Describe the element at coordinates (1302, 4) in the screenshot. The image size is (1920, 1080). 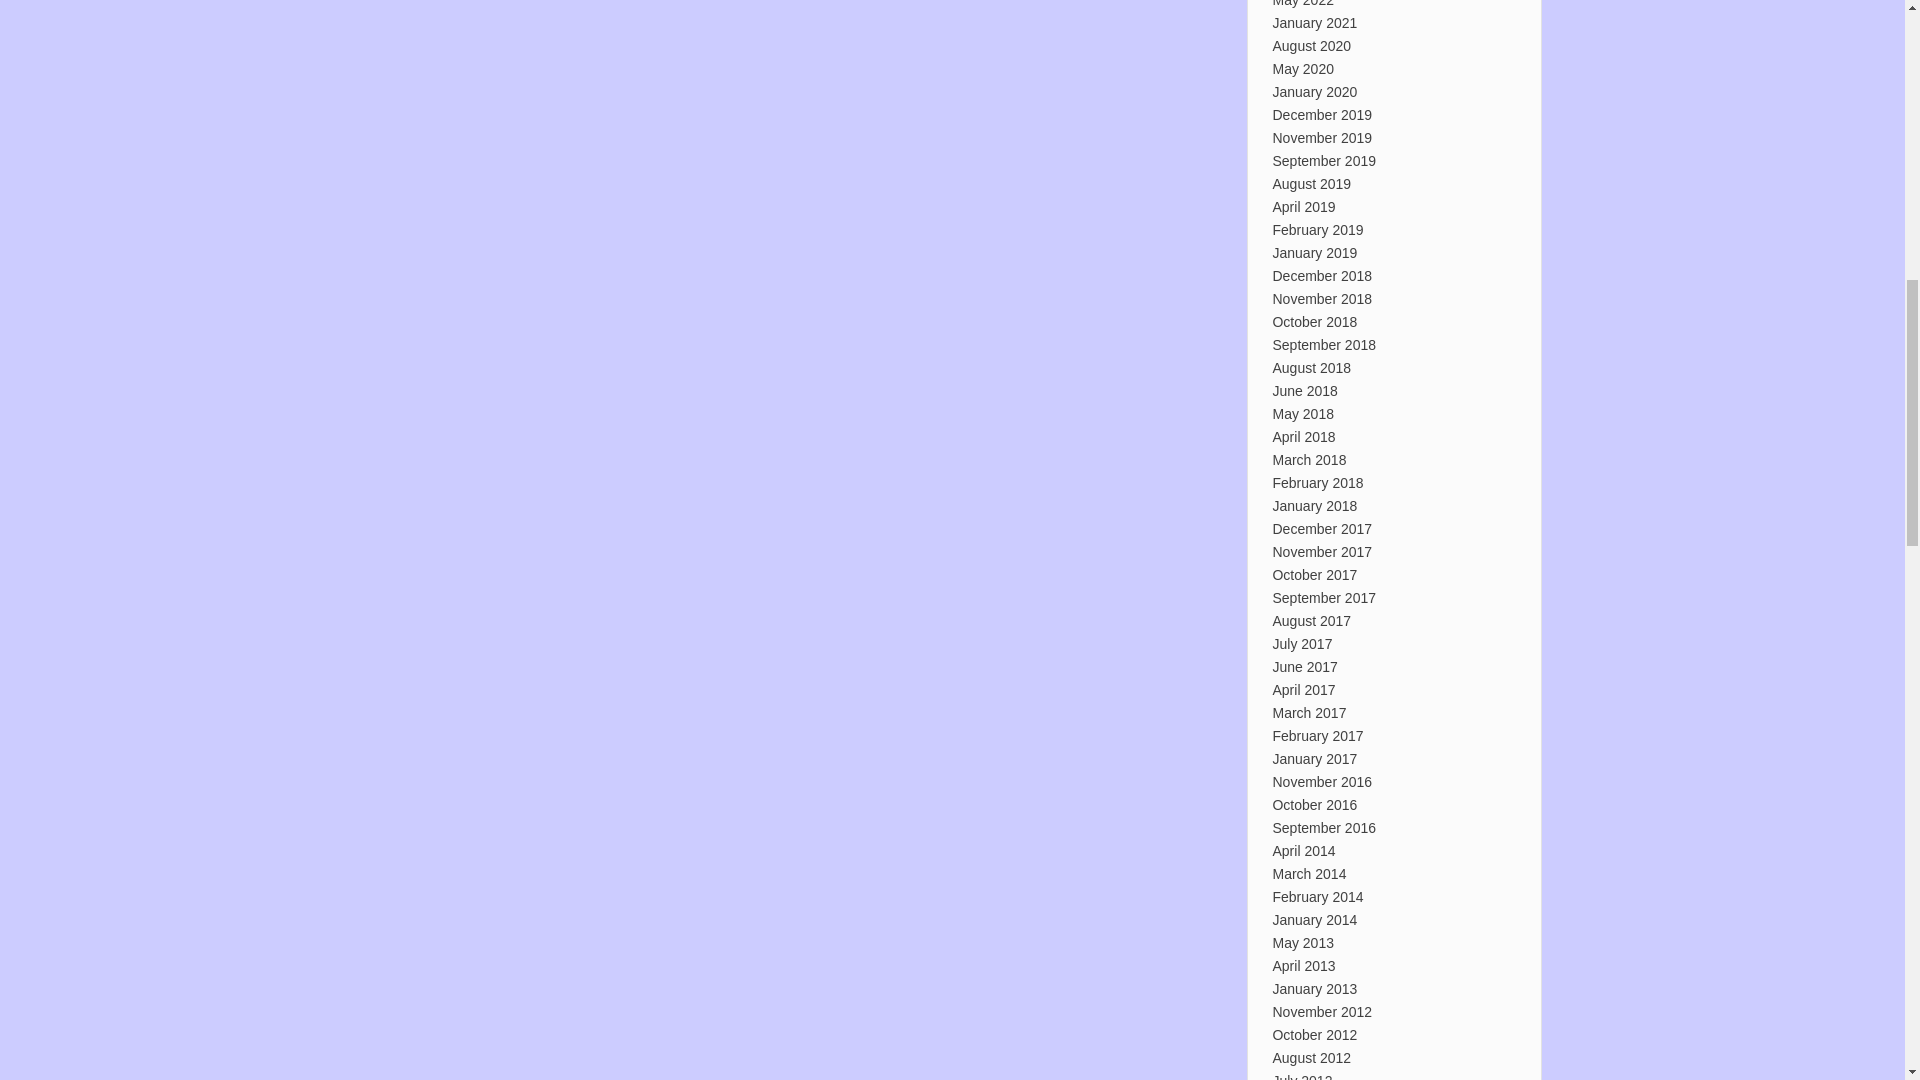
I see `May 2022` at that location.